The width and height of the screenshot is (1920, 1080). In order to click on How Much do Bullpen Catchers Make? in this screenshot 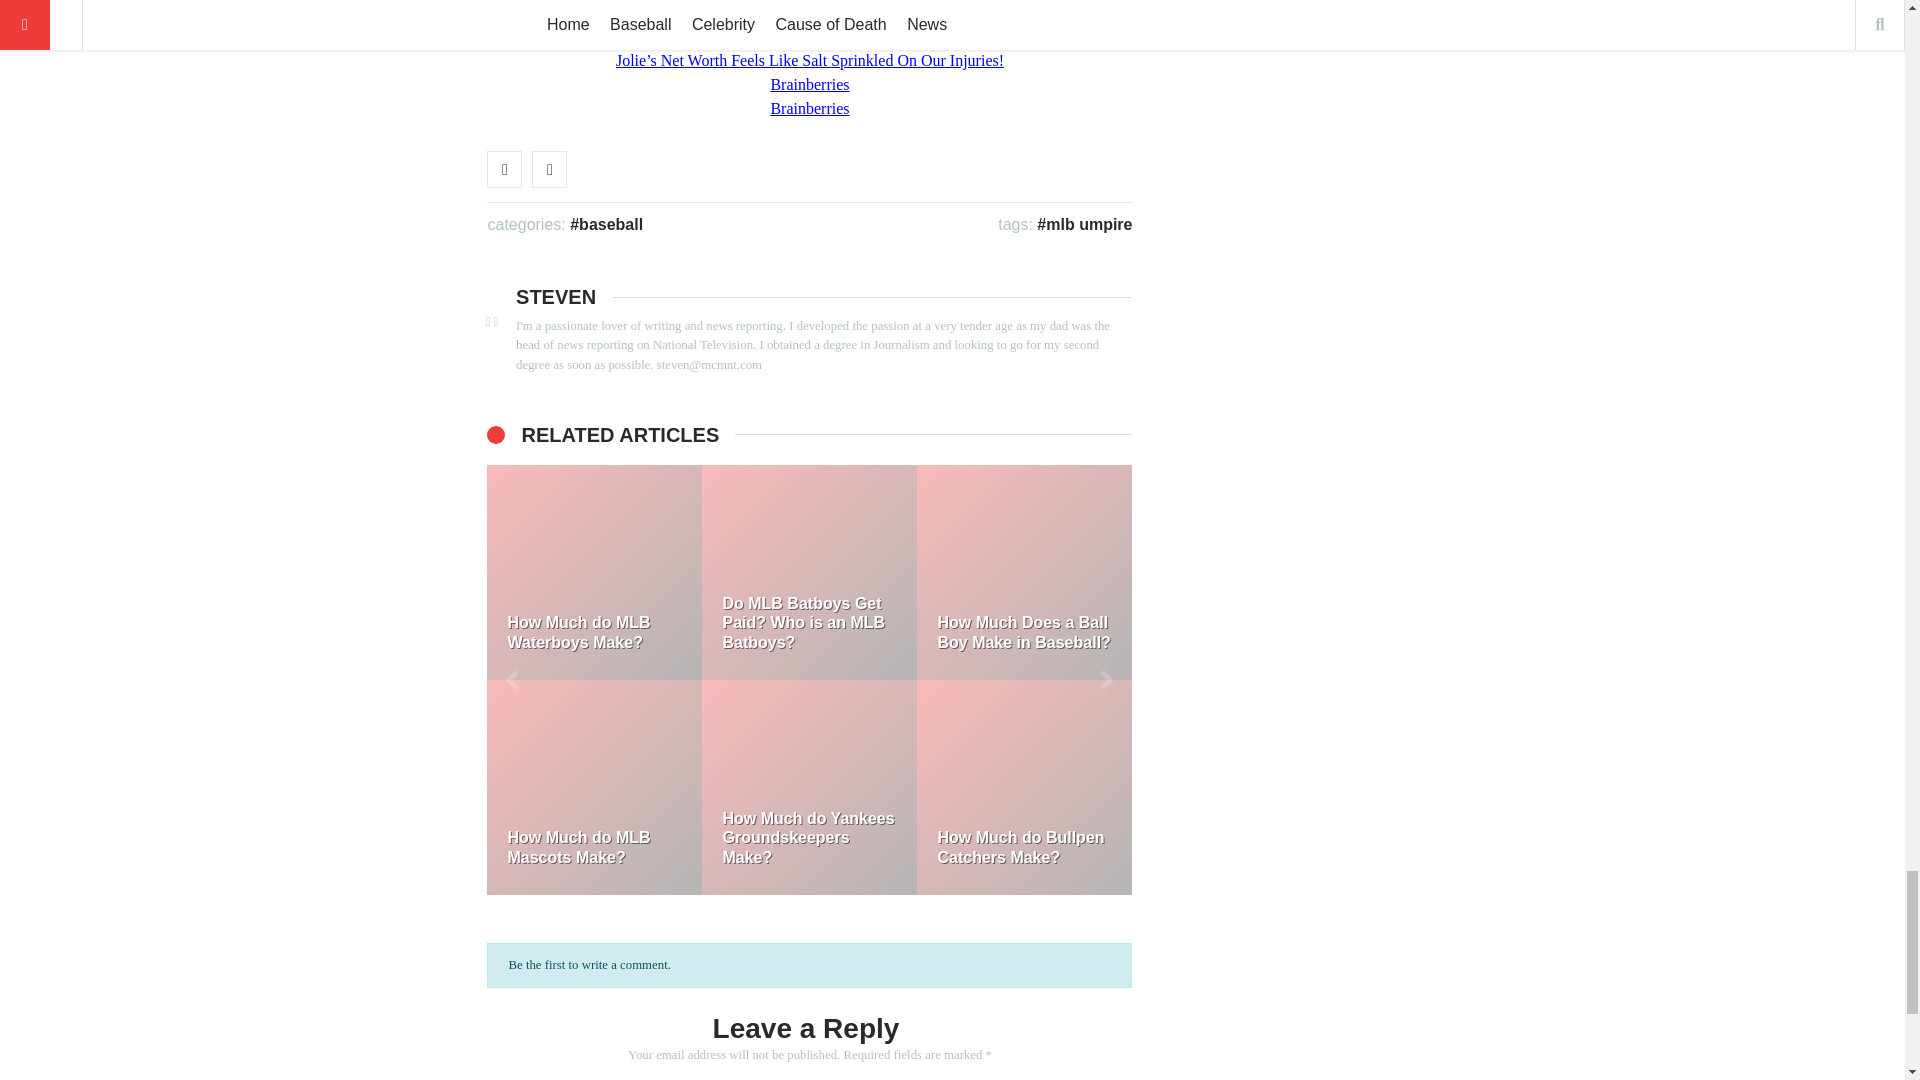, I will do `click(1024, 788)`.